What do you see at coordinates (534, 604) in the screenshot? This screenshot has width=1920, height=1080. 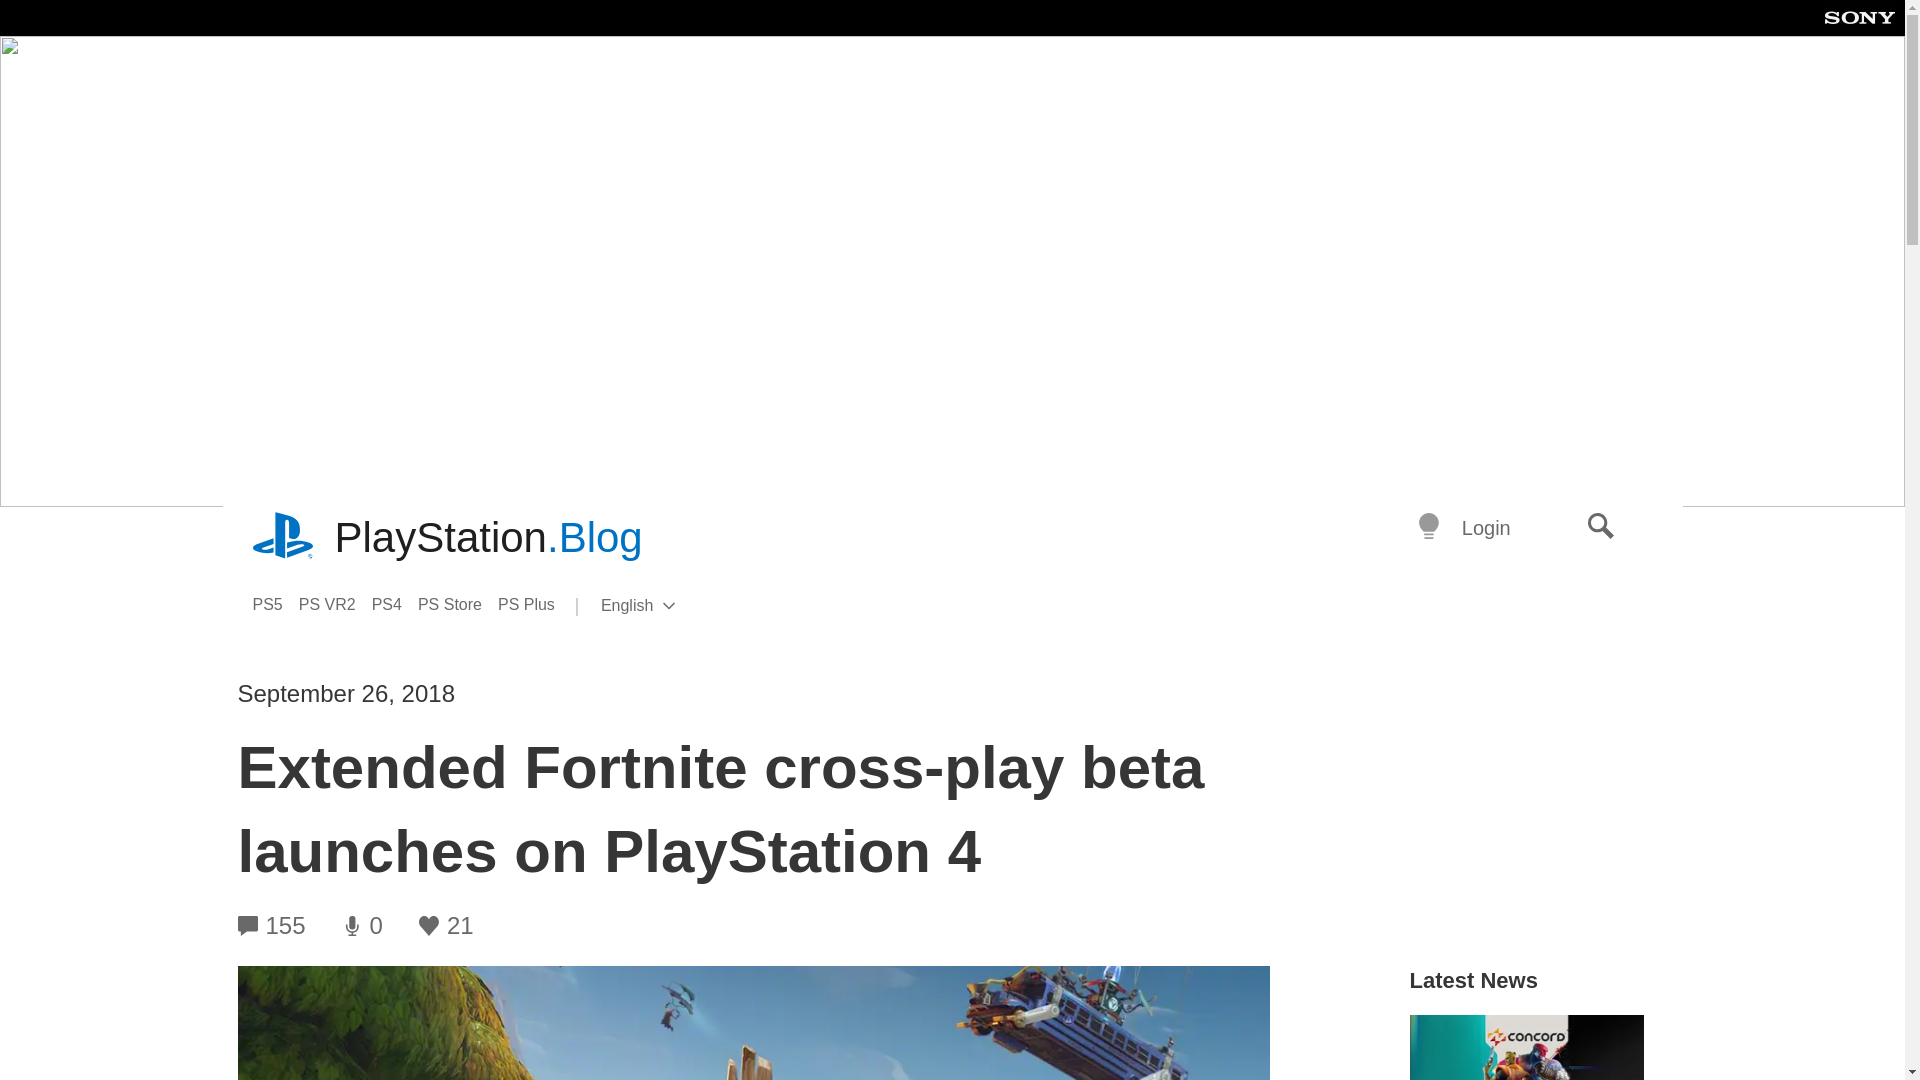 I see `PS Store` at bounding box center [534, 604].